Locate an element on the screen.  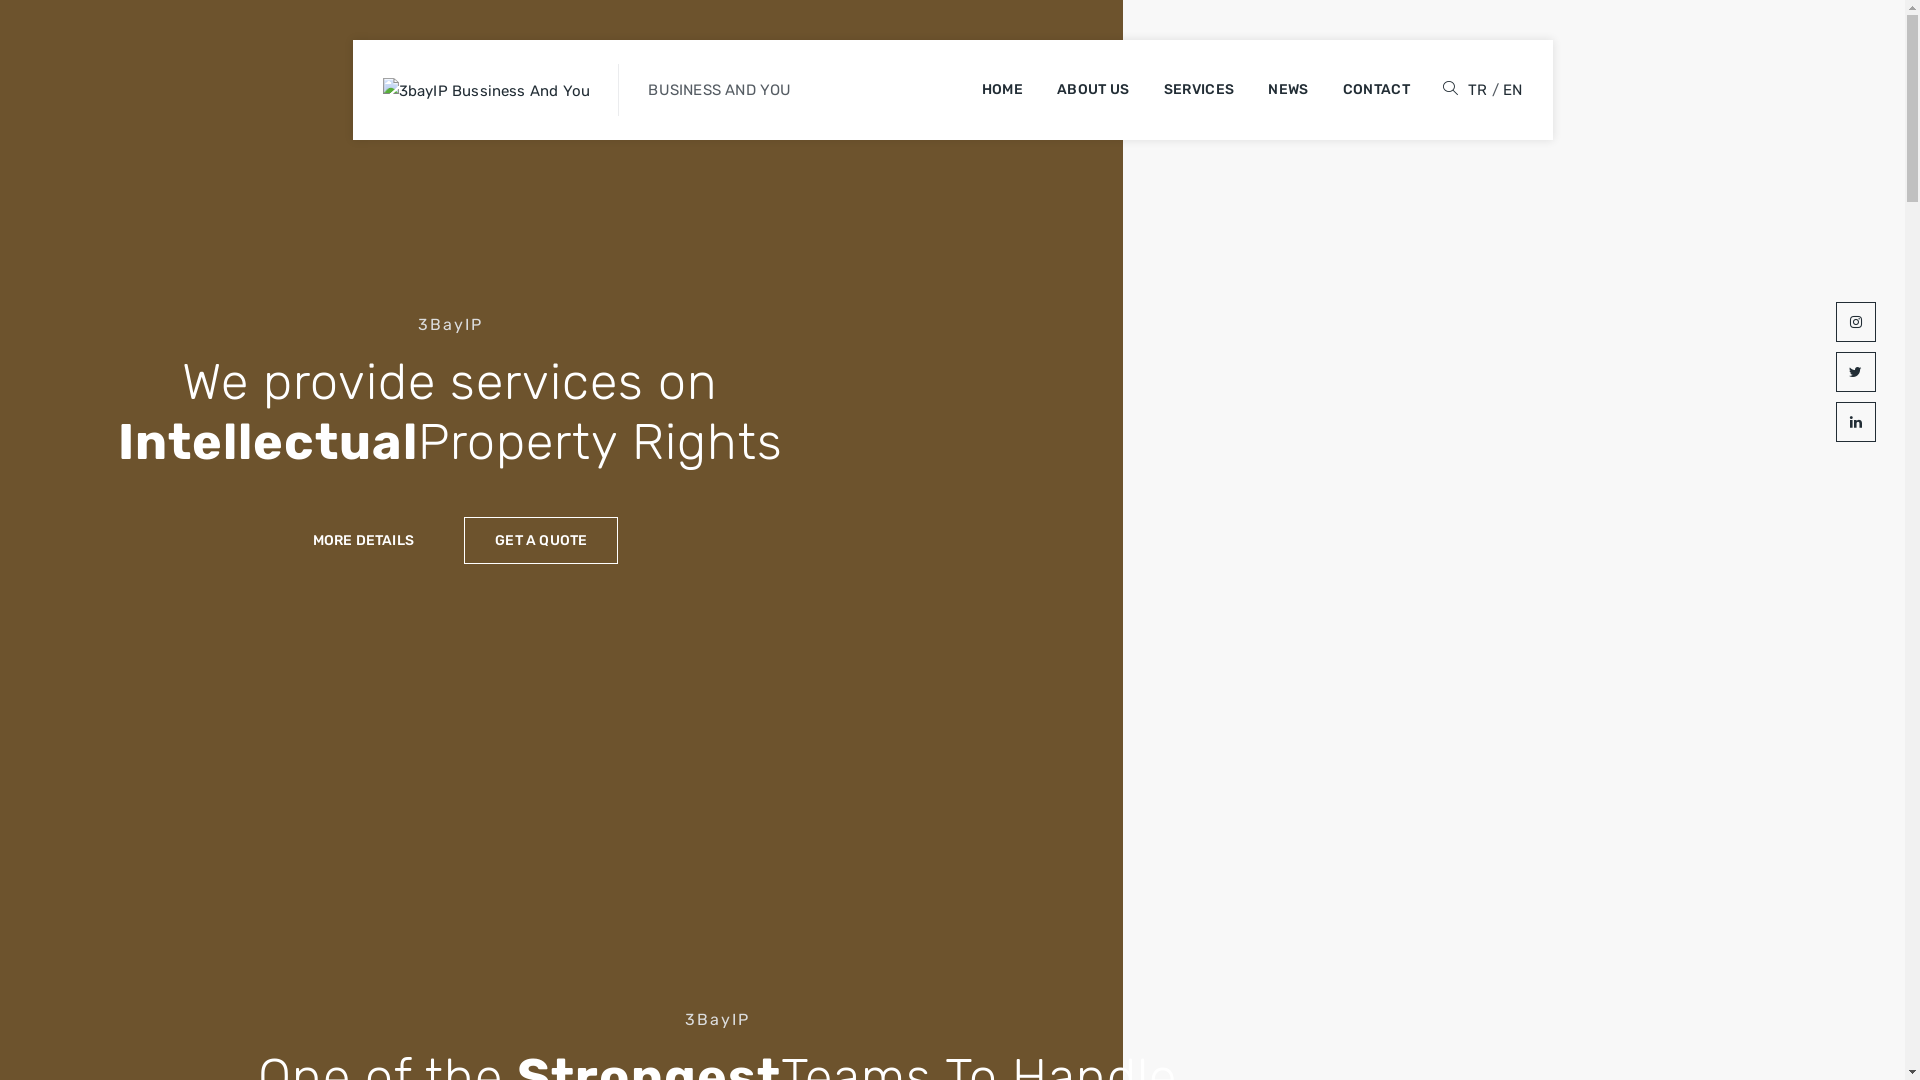
GET A QUOTE is located at coordinates (541, 540).